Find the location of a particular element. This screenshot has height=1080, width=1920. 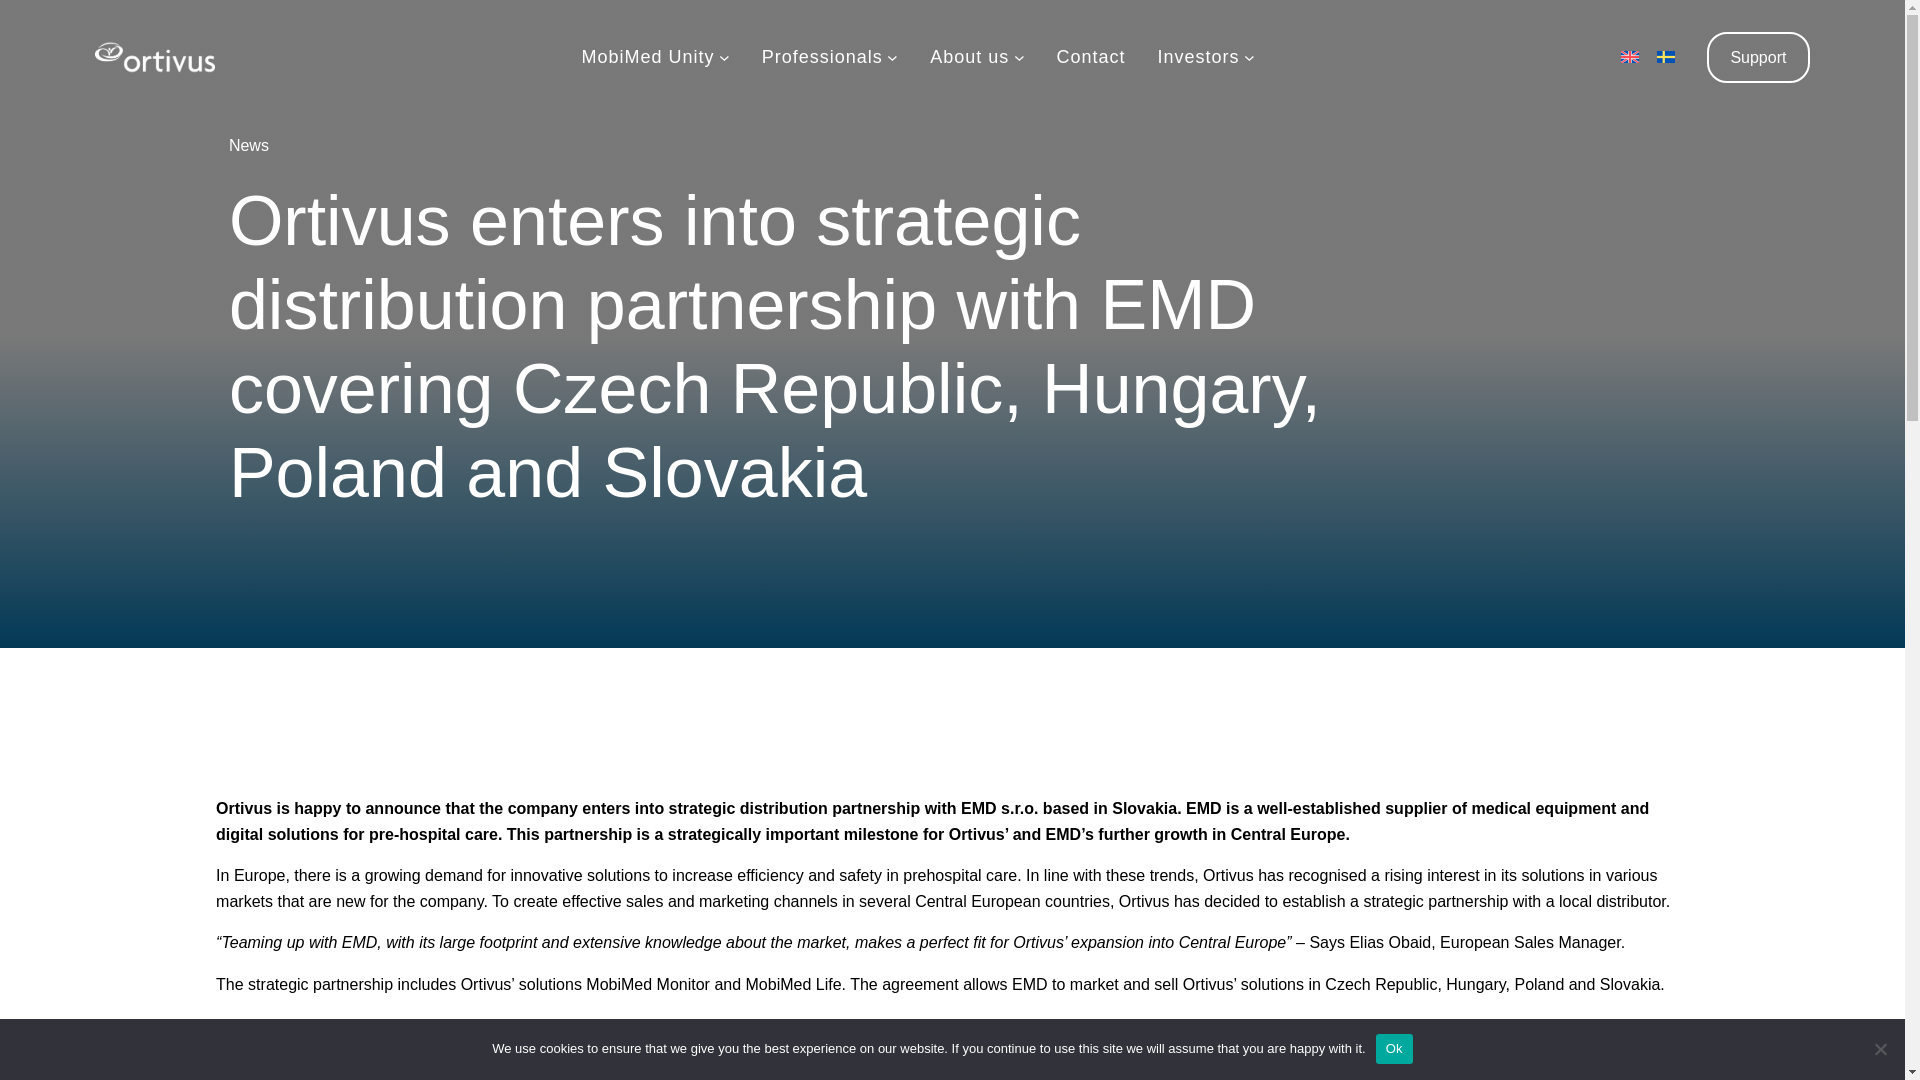

MobiMed Unity is located at coordinates (648, 56).